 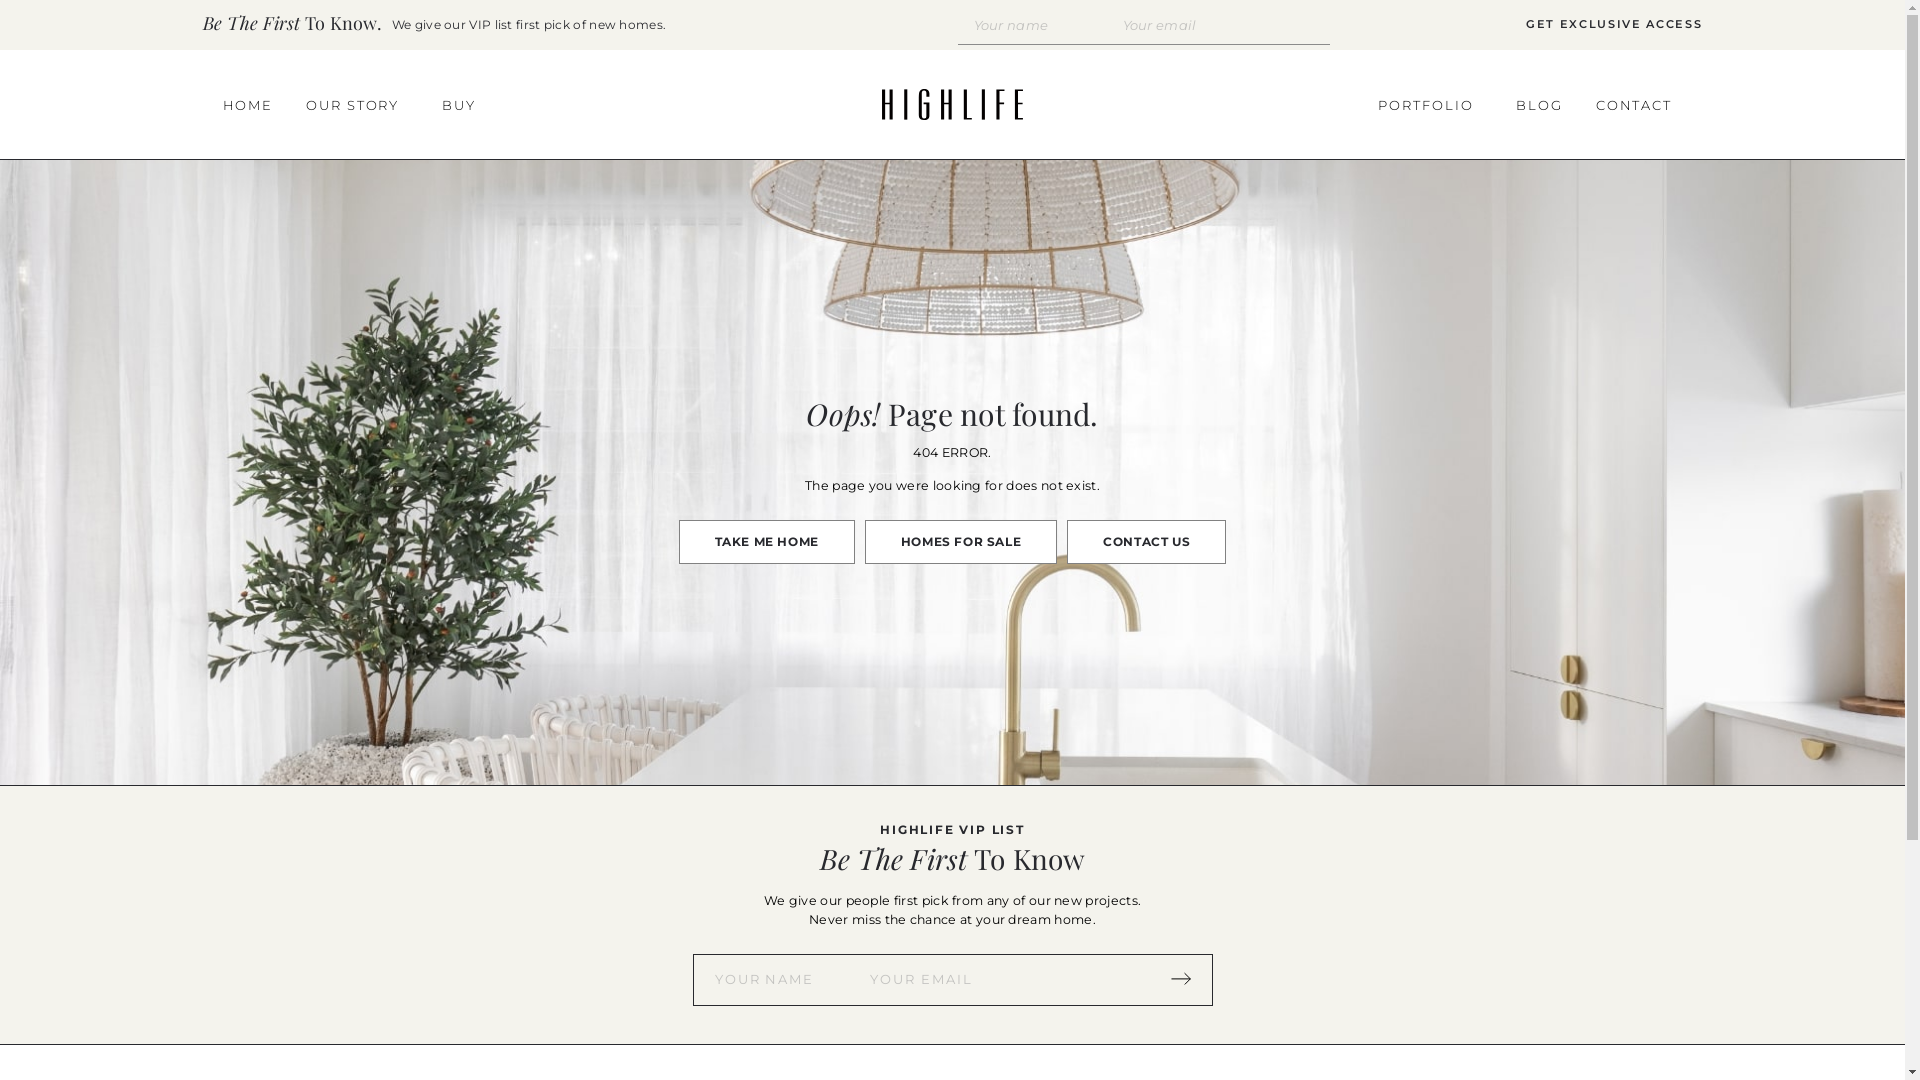 I want to click on HOME, so click(x=248, y=105).